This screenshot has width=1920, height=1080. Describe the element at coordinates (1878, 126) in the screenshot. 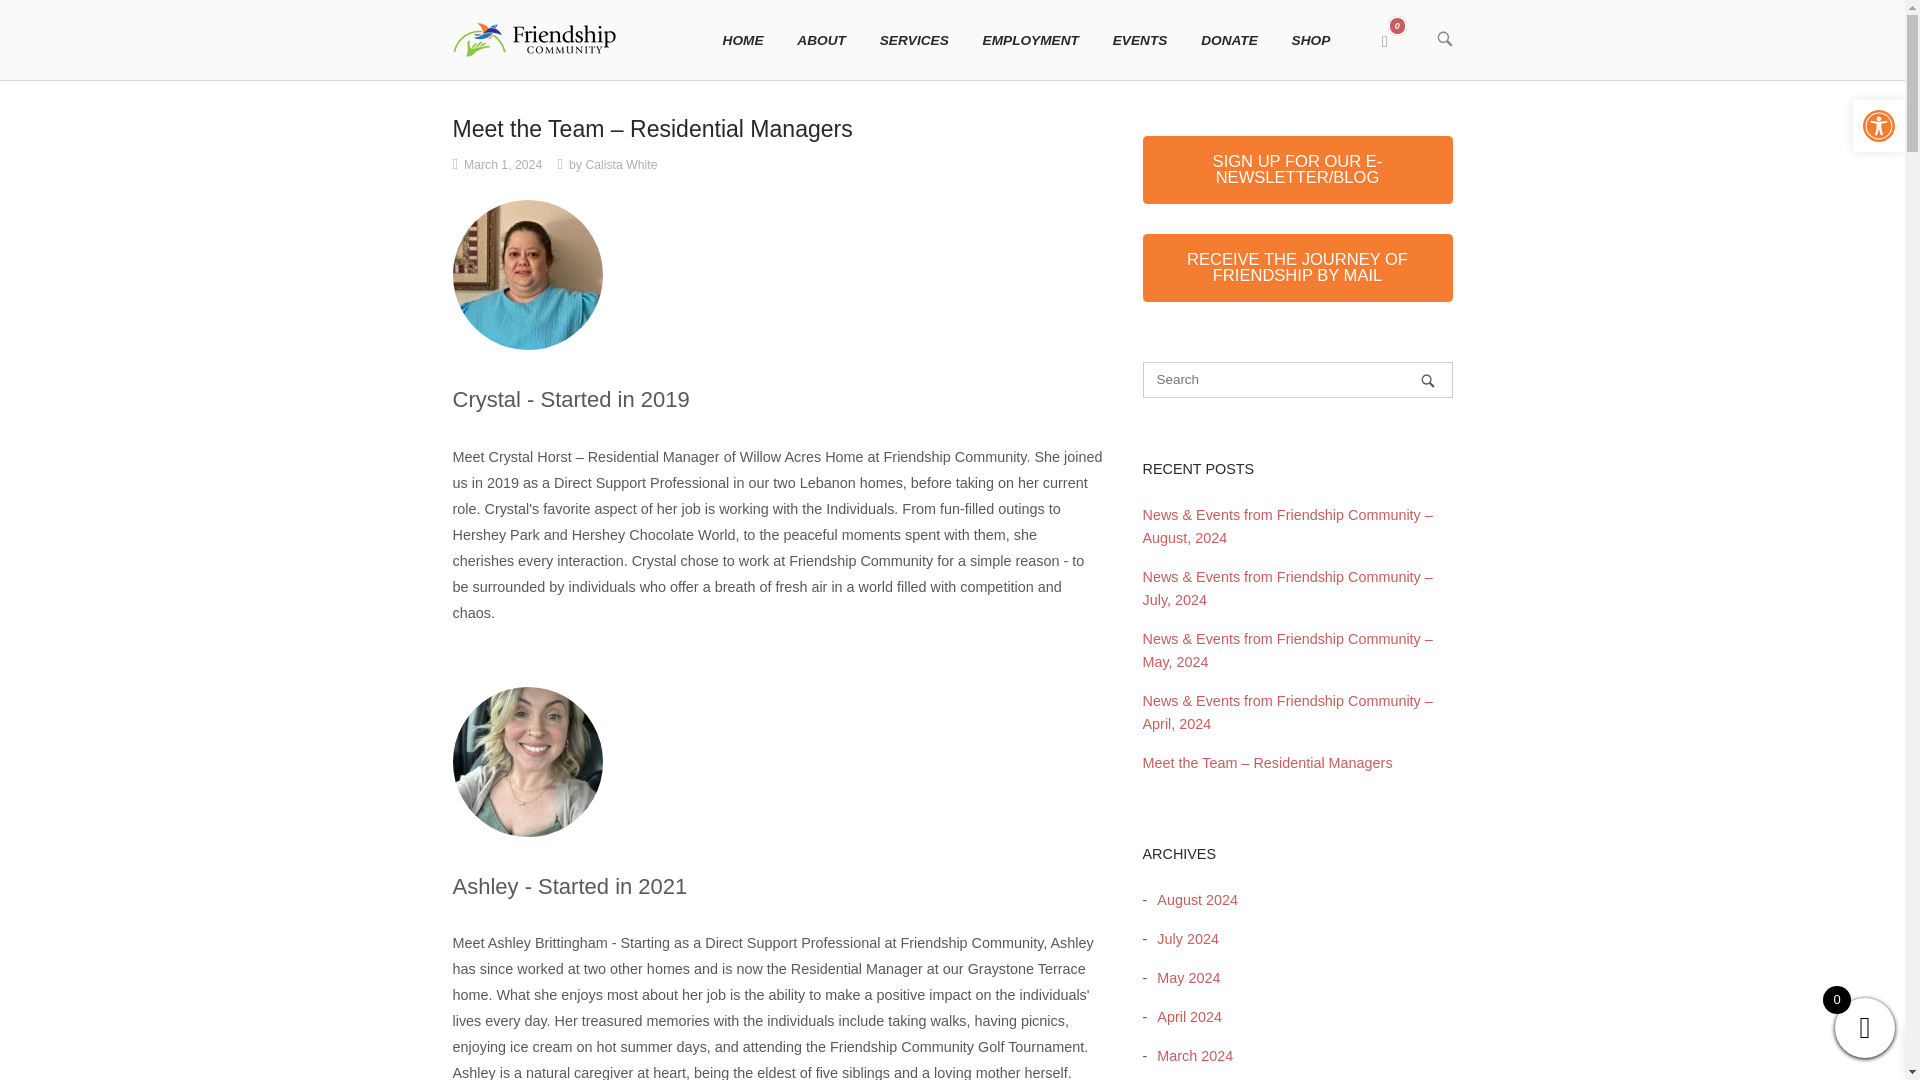

I see `Accessibility Tools` at that location.